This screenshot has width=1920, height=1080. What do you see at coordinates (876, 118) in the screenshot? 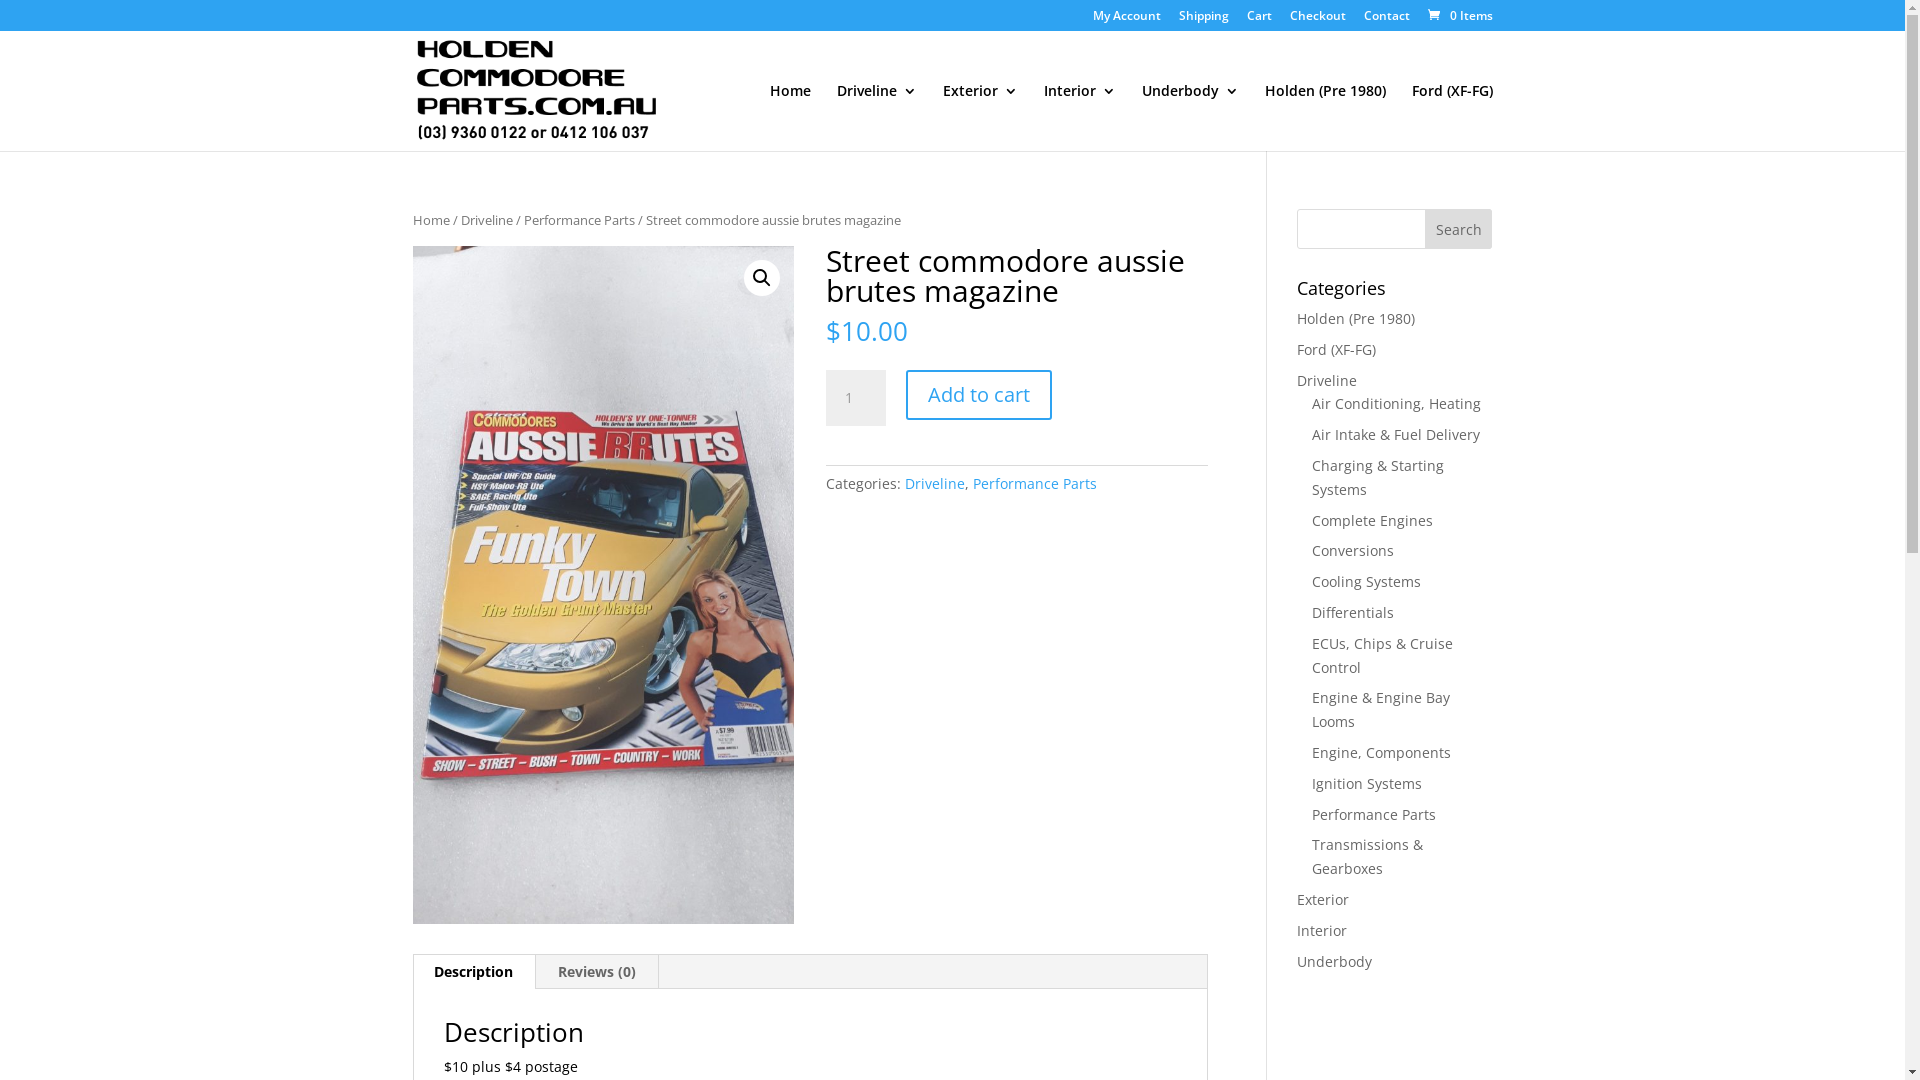
I see `Driveline` at bounding box center [876, 118].